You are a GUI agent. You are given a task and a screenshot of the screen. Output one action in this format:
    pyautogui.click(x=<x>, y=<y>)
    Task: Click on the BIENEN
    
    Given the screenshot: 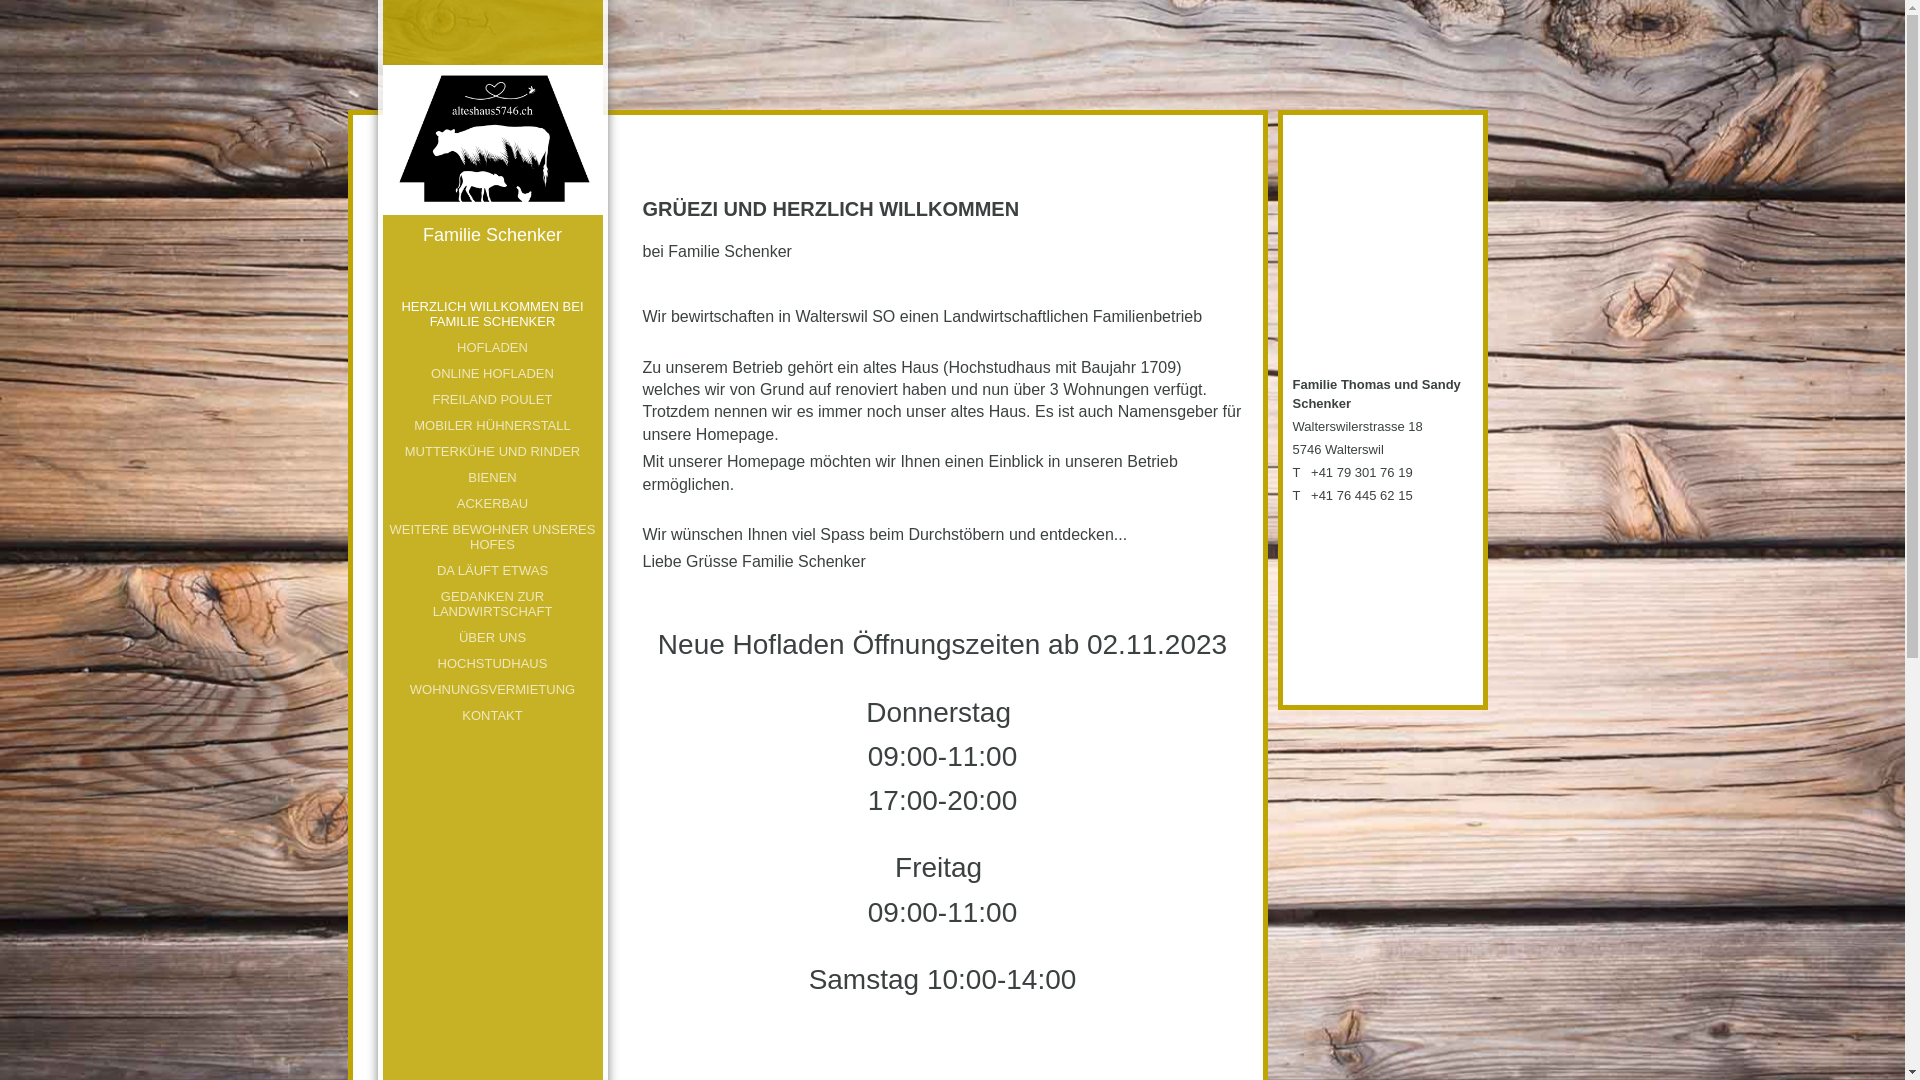 What is the action you would take?
    pyautogui.click(x=492, y=478)
    